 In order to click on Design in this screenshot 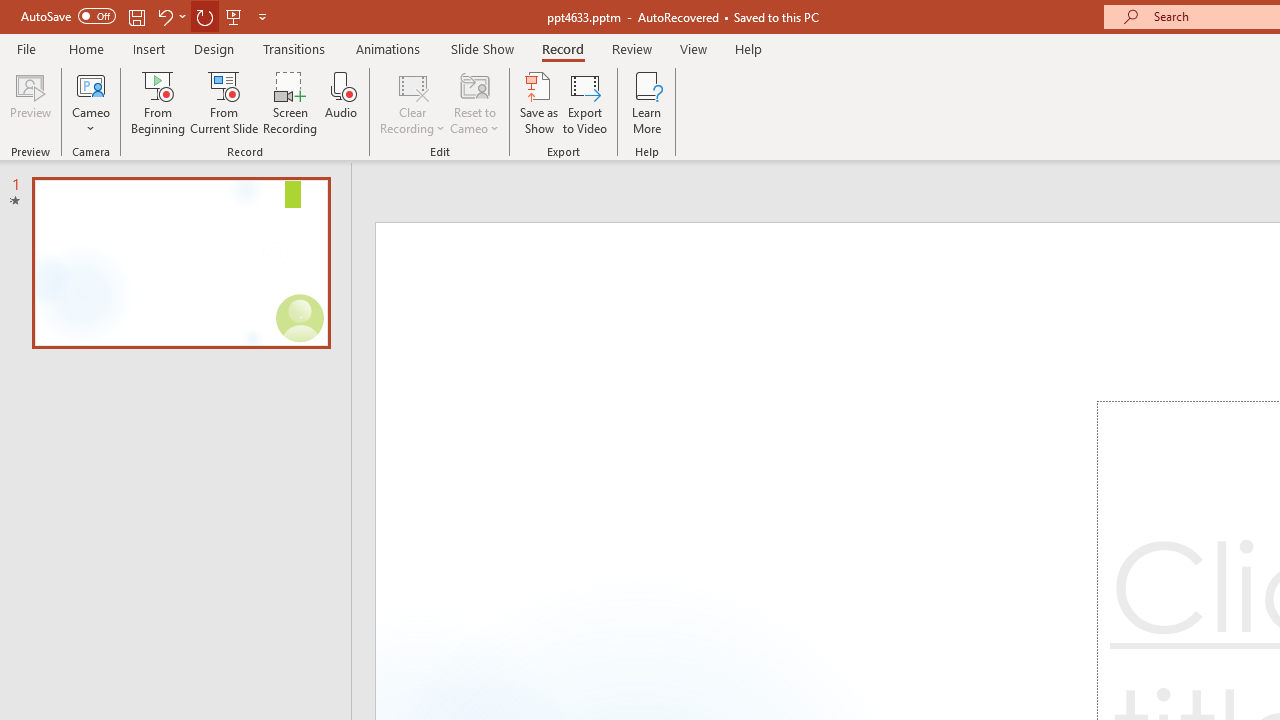, I will do `click(214, 48)`.